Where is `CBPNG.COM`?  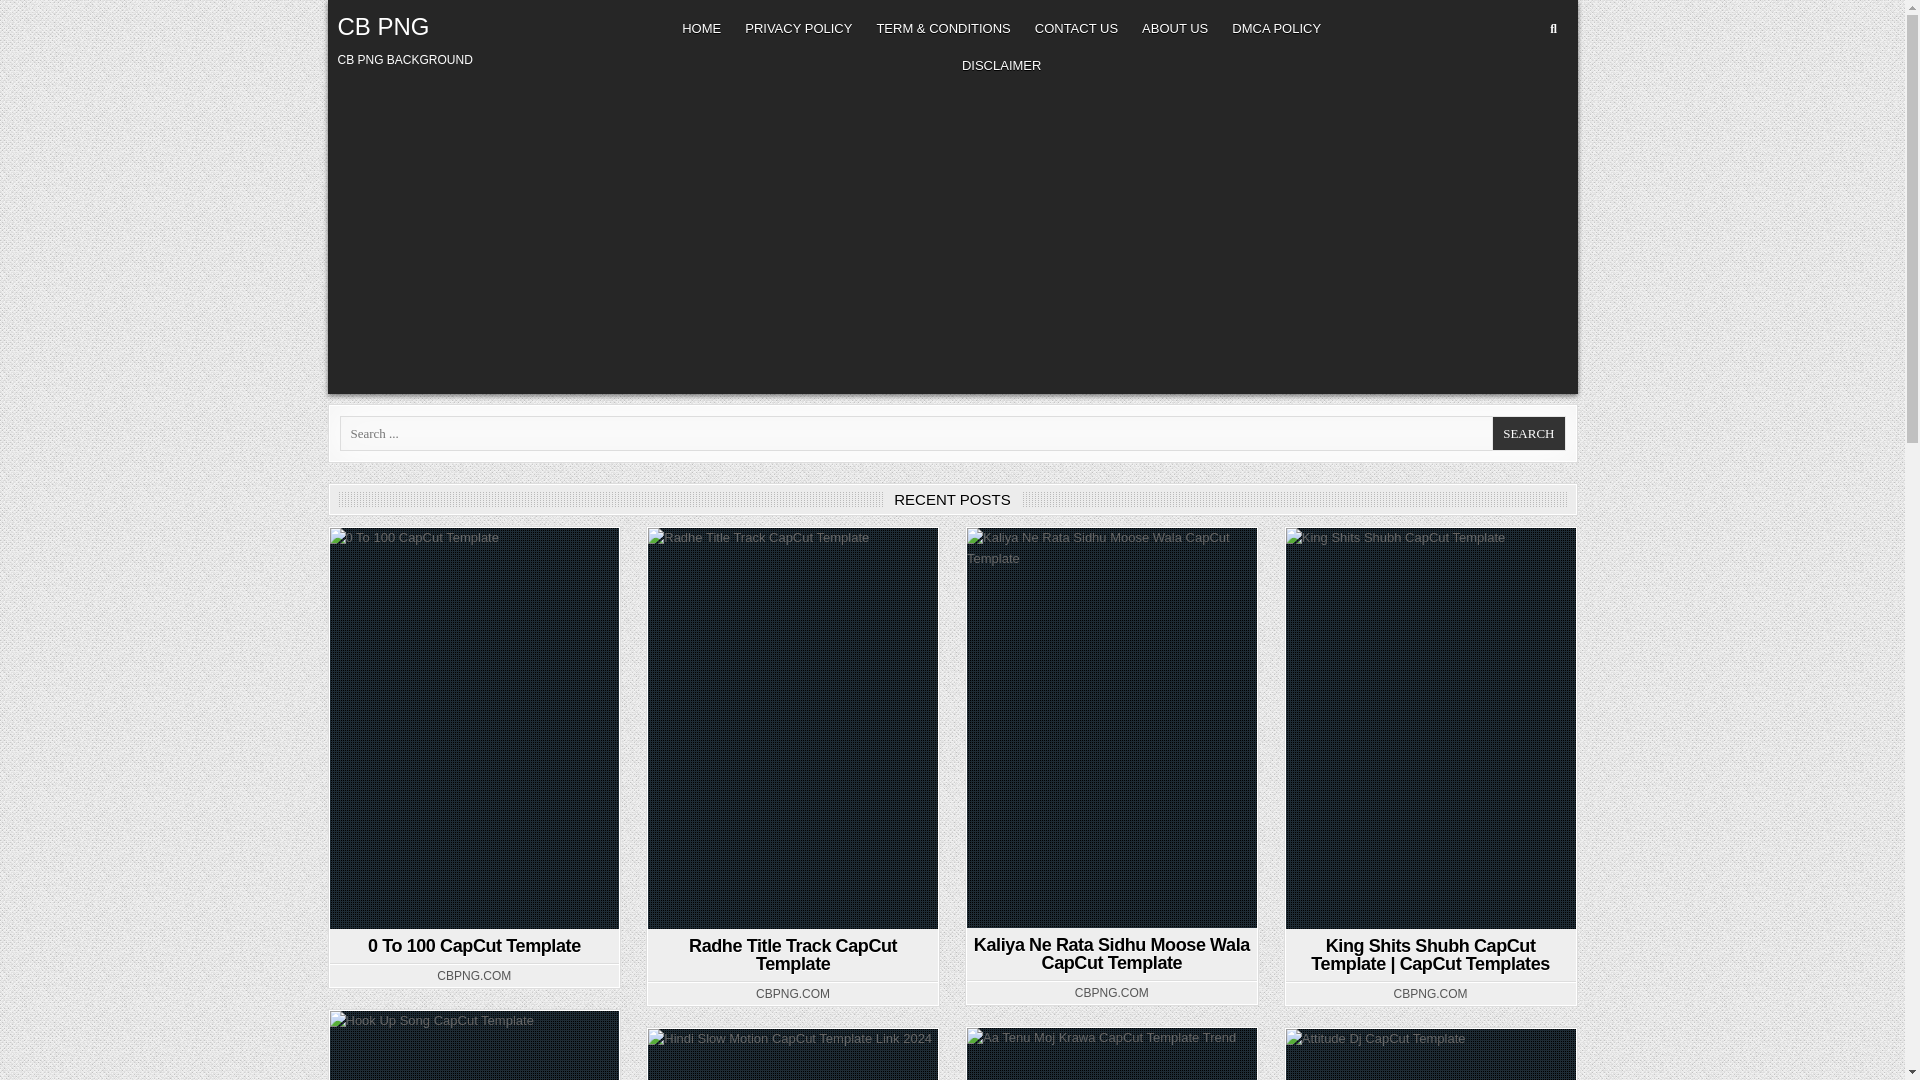
CBPNG.COM is located at coordinates (474, 975).